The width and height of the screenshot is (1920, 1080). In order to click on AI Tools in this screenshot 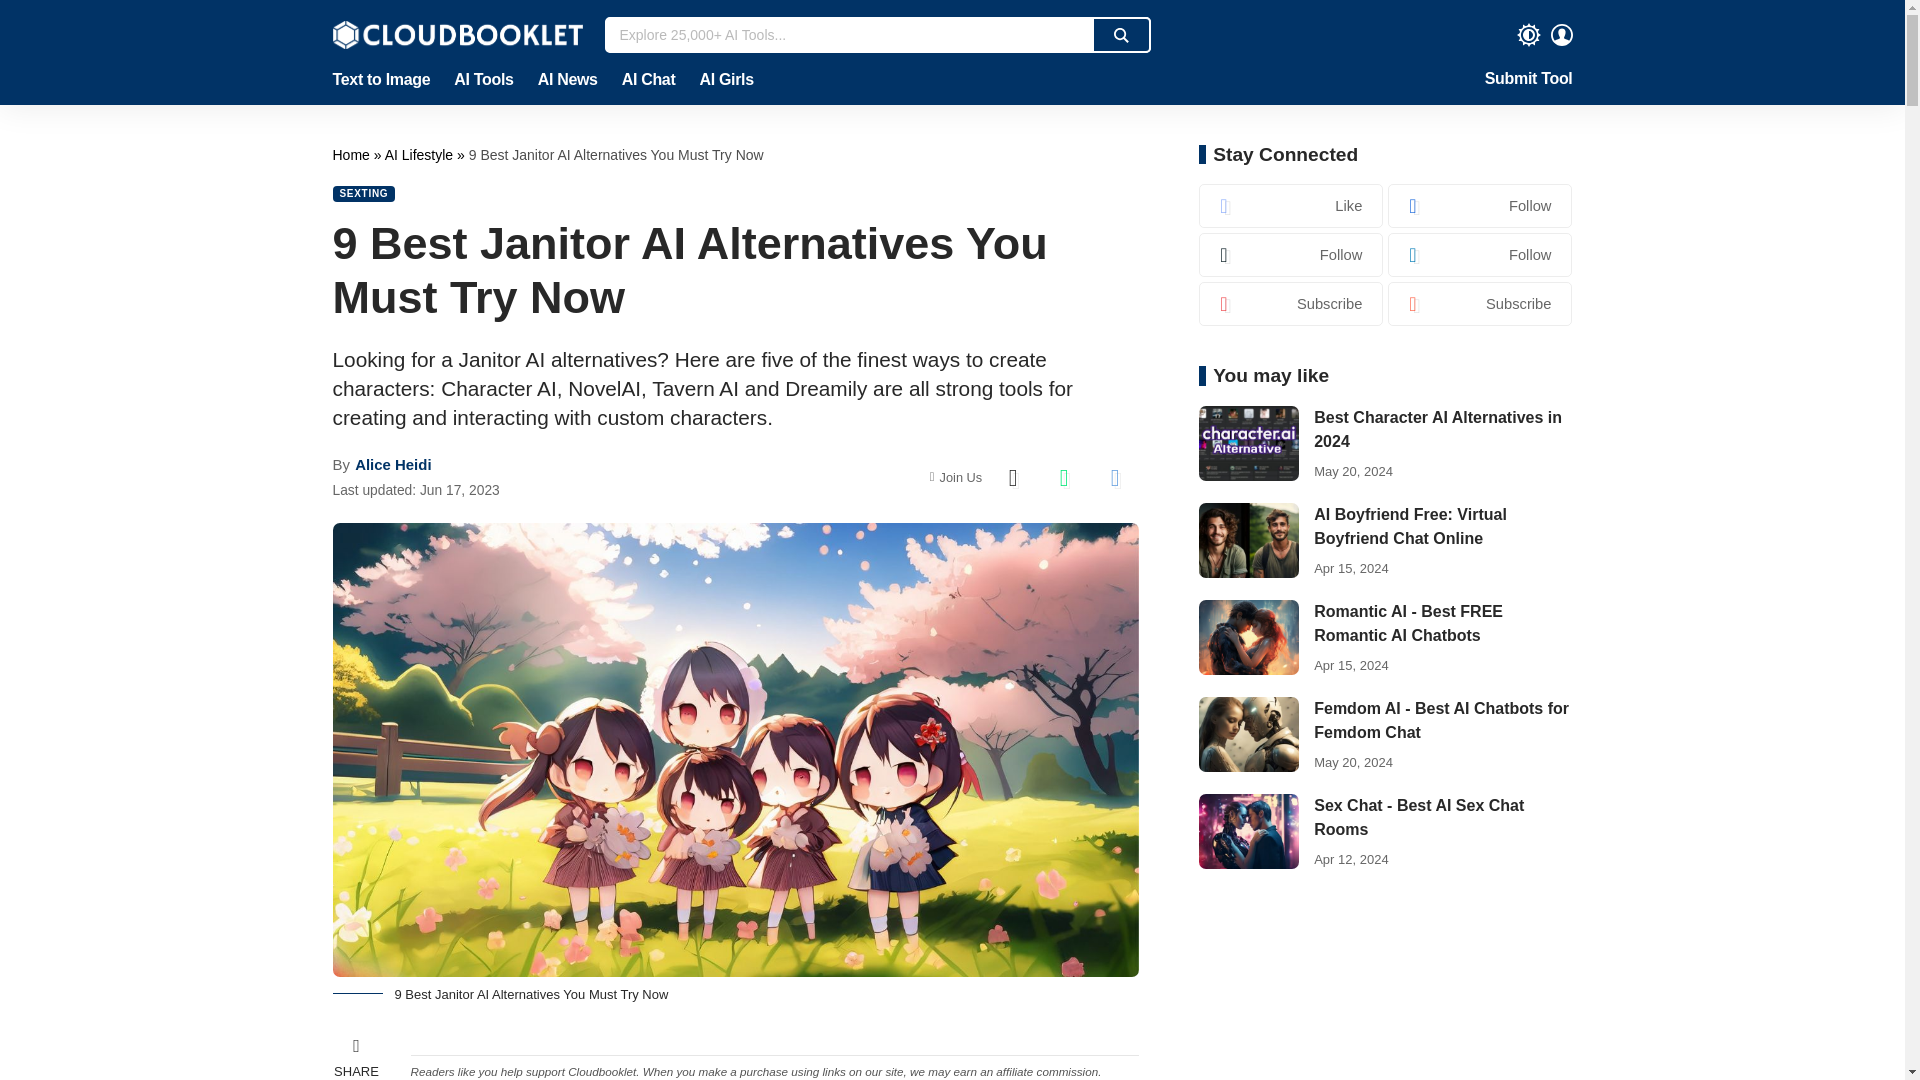, I will do `click(482, 80)`.